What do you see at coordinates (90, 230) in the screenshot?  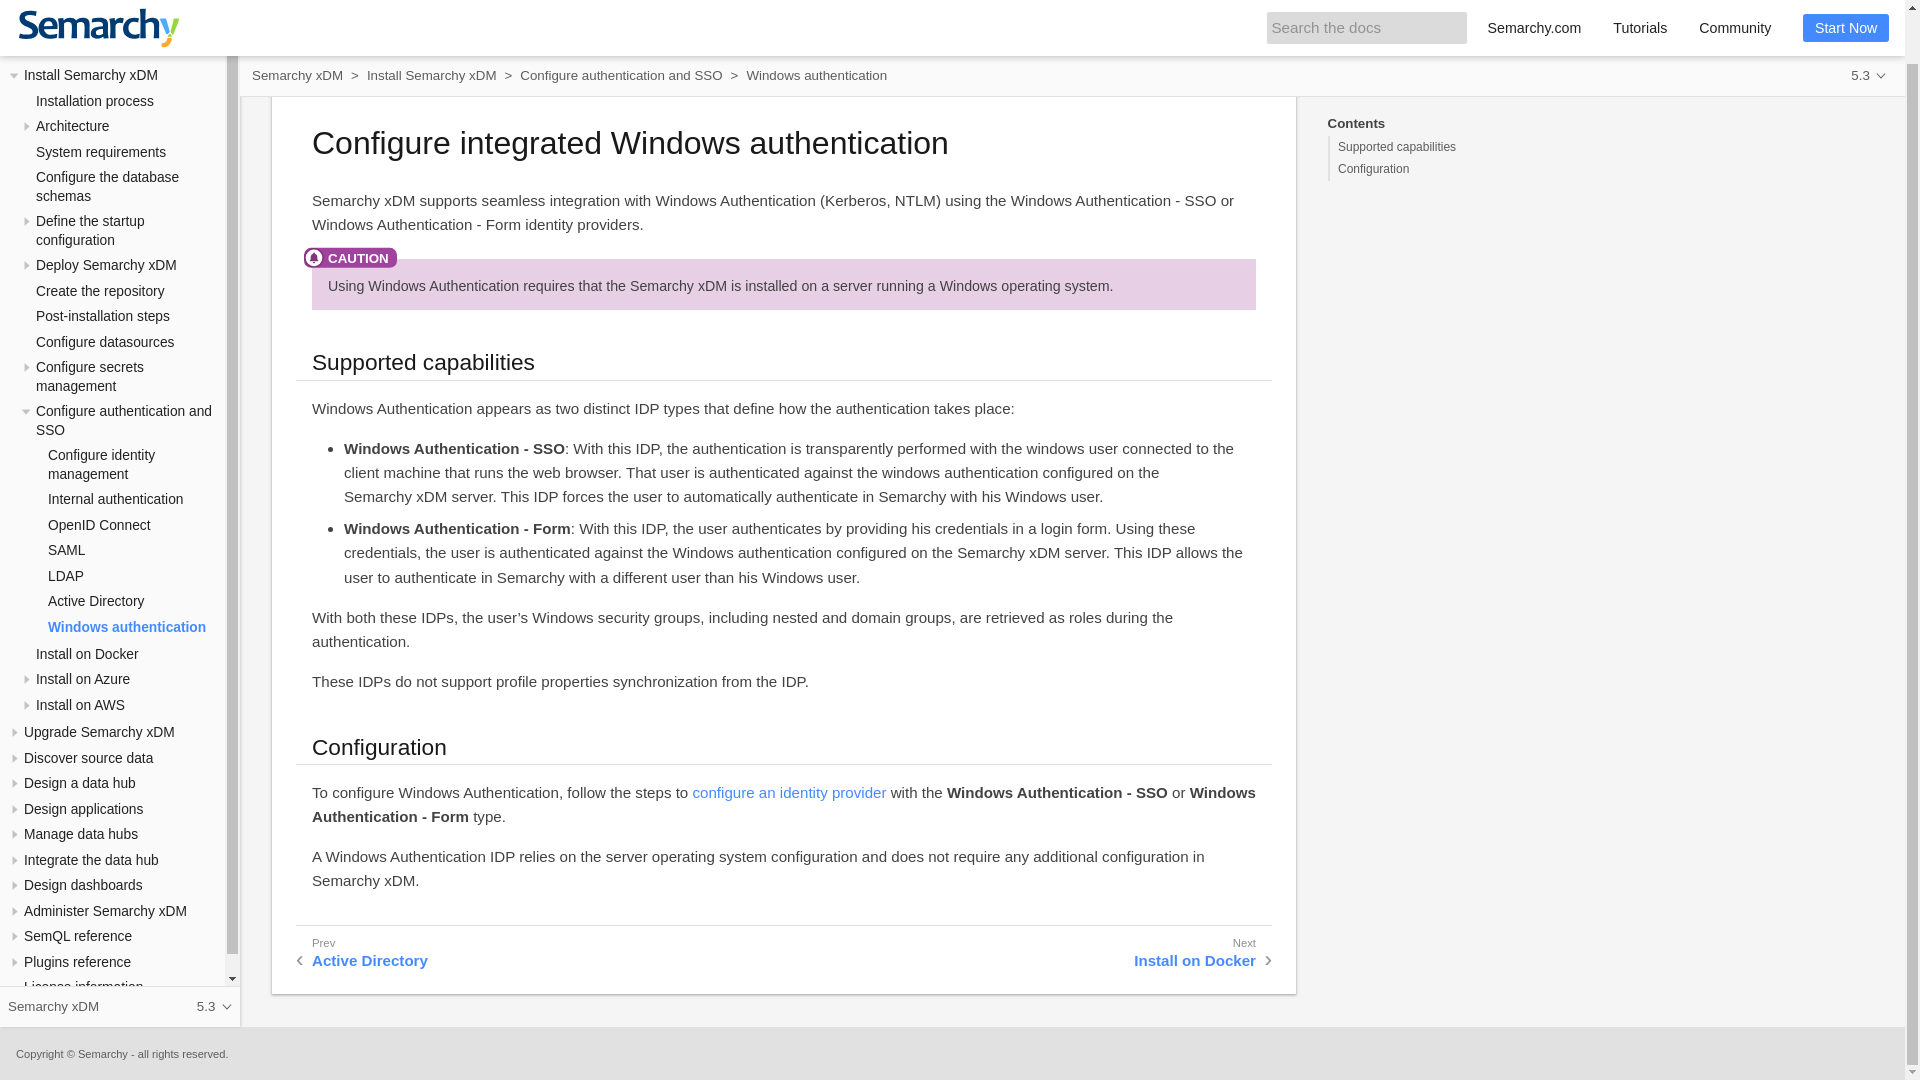 I see `Define the startup configuration` at bounding box center [90, 230].